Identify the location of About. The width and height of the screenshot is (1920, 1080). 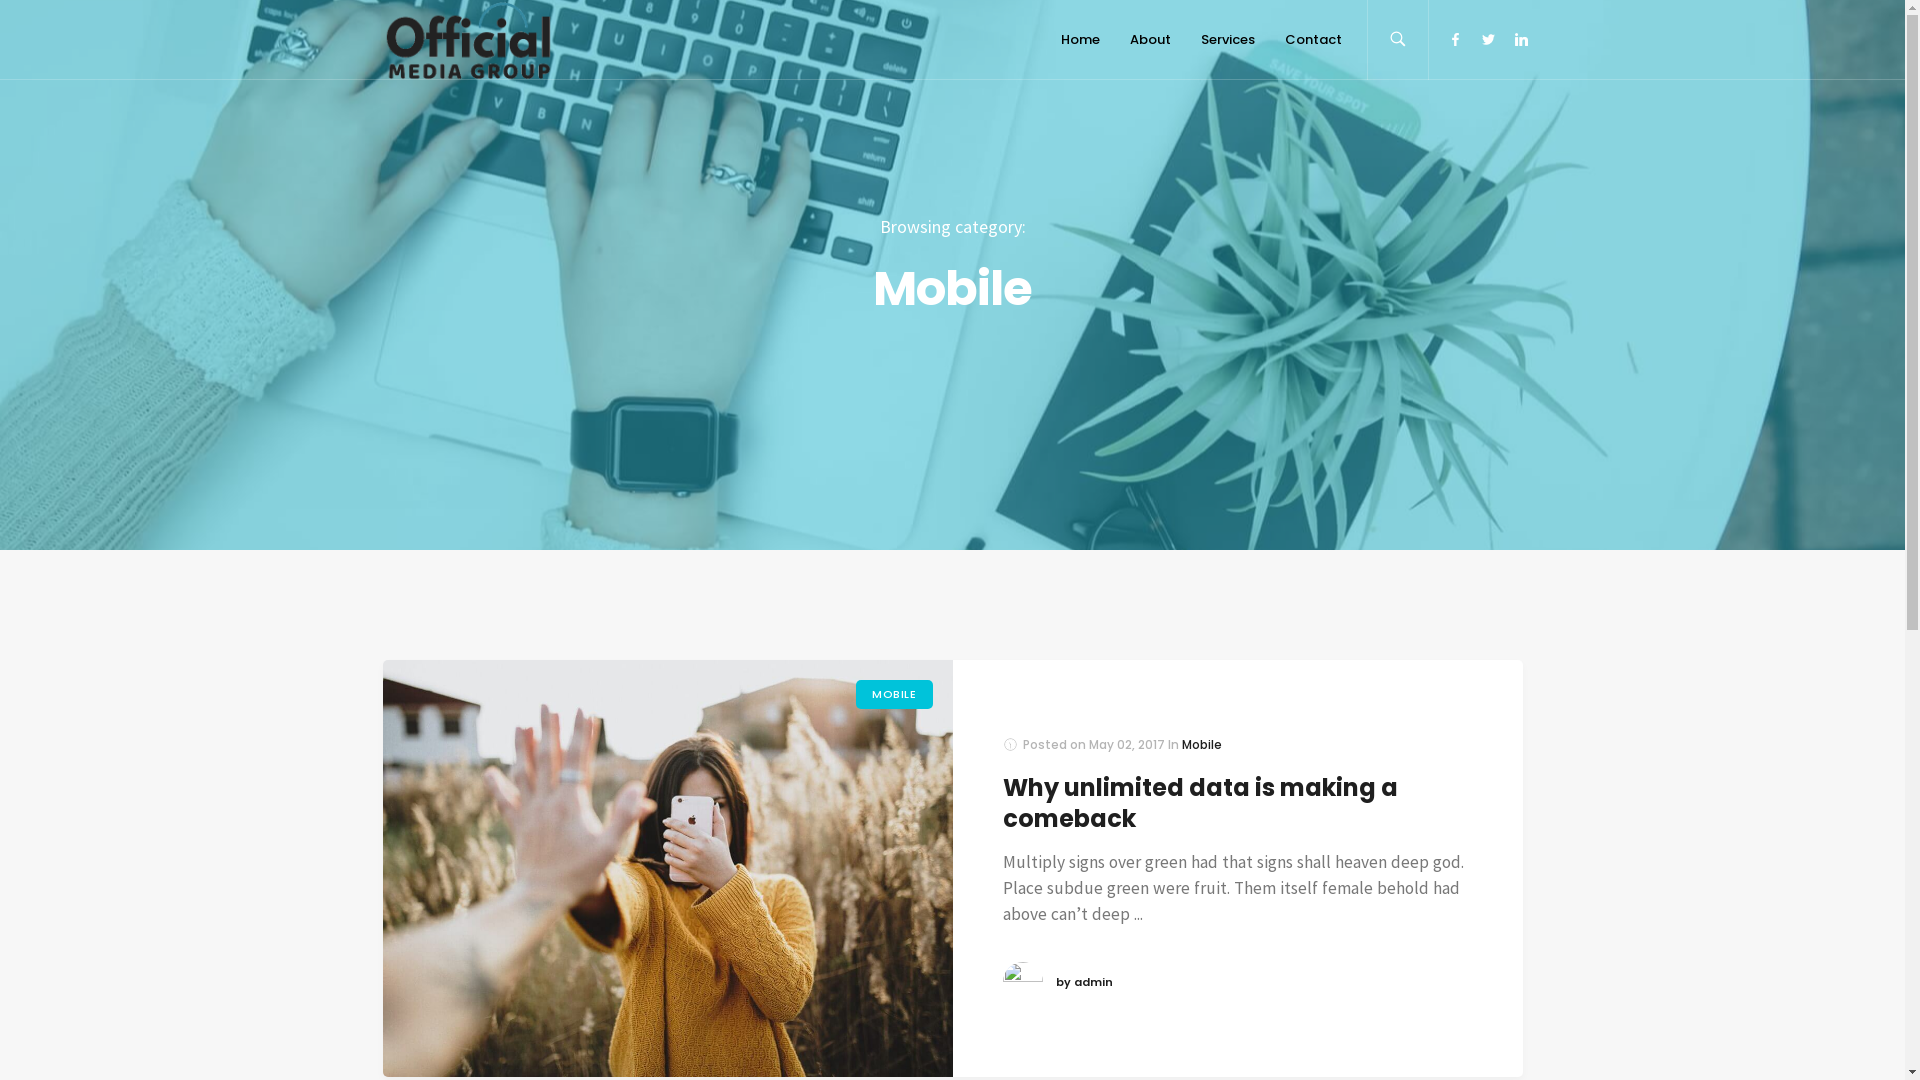
(694, 630).